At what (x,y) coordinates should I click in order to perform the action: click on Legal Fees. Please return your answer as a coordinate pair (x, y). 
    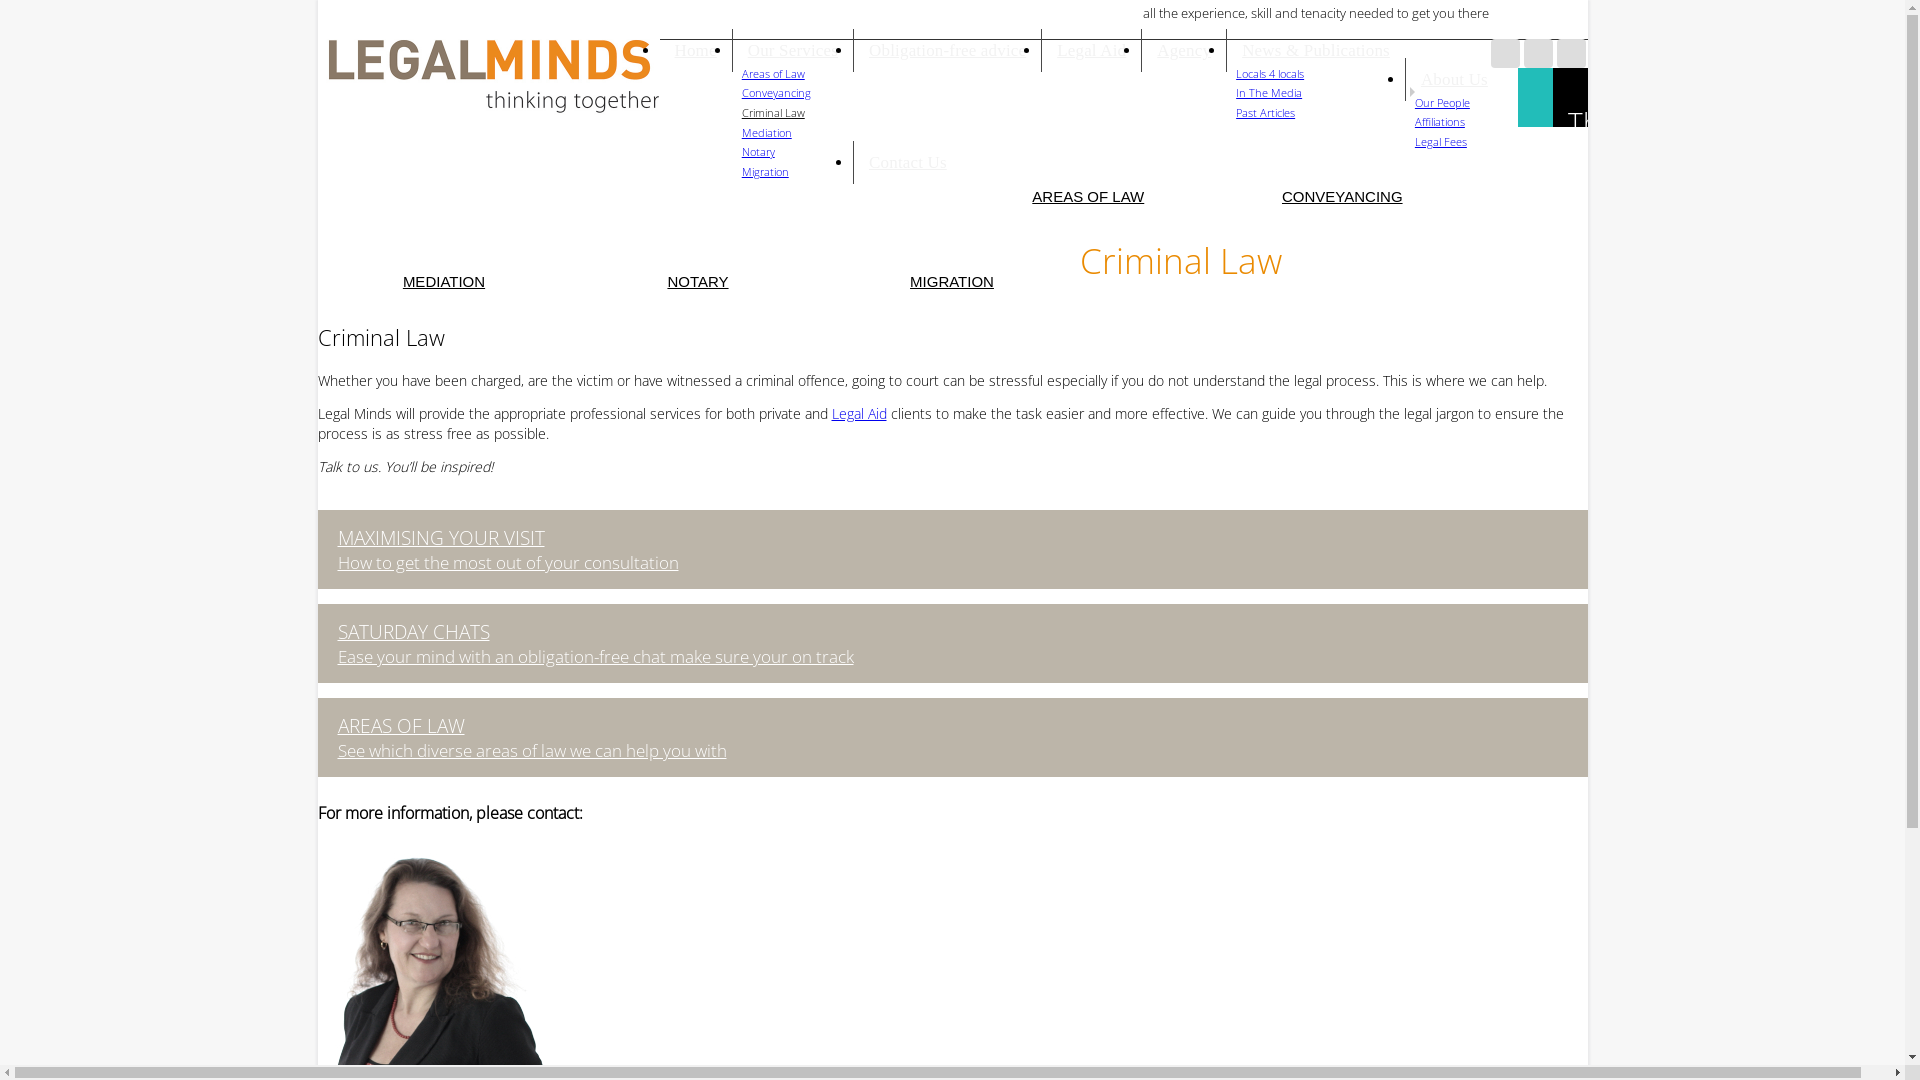
    Looking at the image, I should click on (1441, 142).